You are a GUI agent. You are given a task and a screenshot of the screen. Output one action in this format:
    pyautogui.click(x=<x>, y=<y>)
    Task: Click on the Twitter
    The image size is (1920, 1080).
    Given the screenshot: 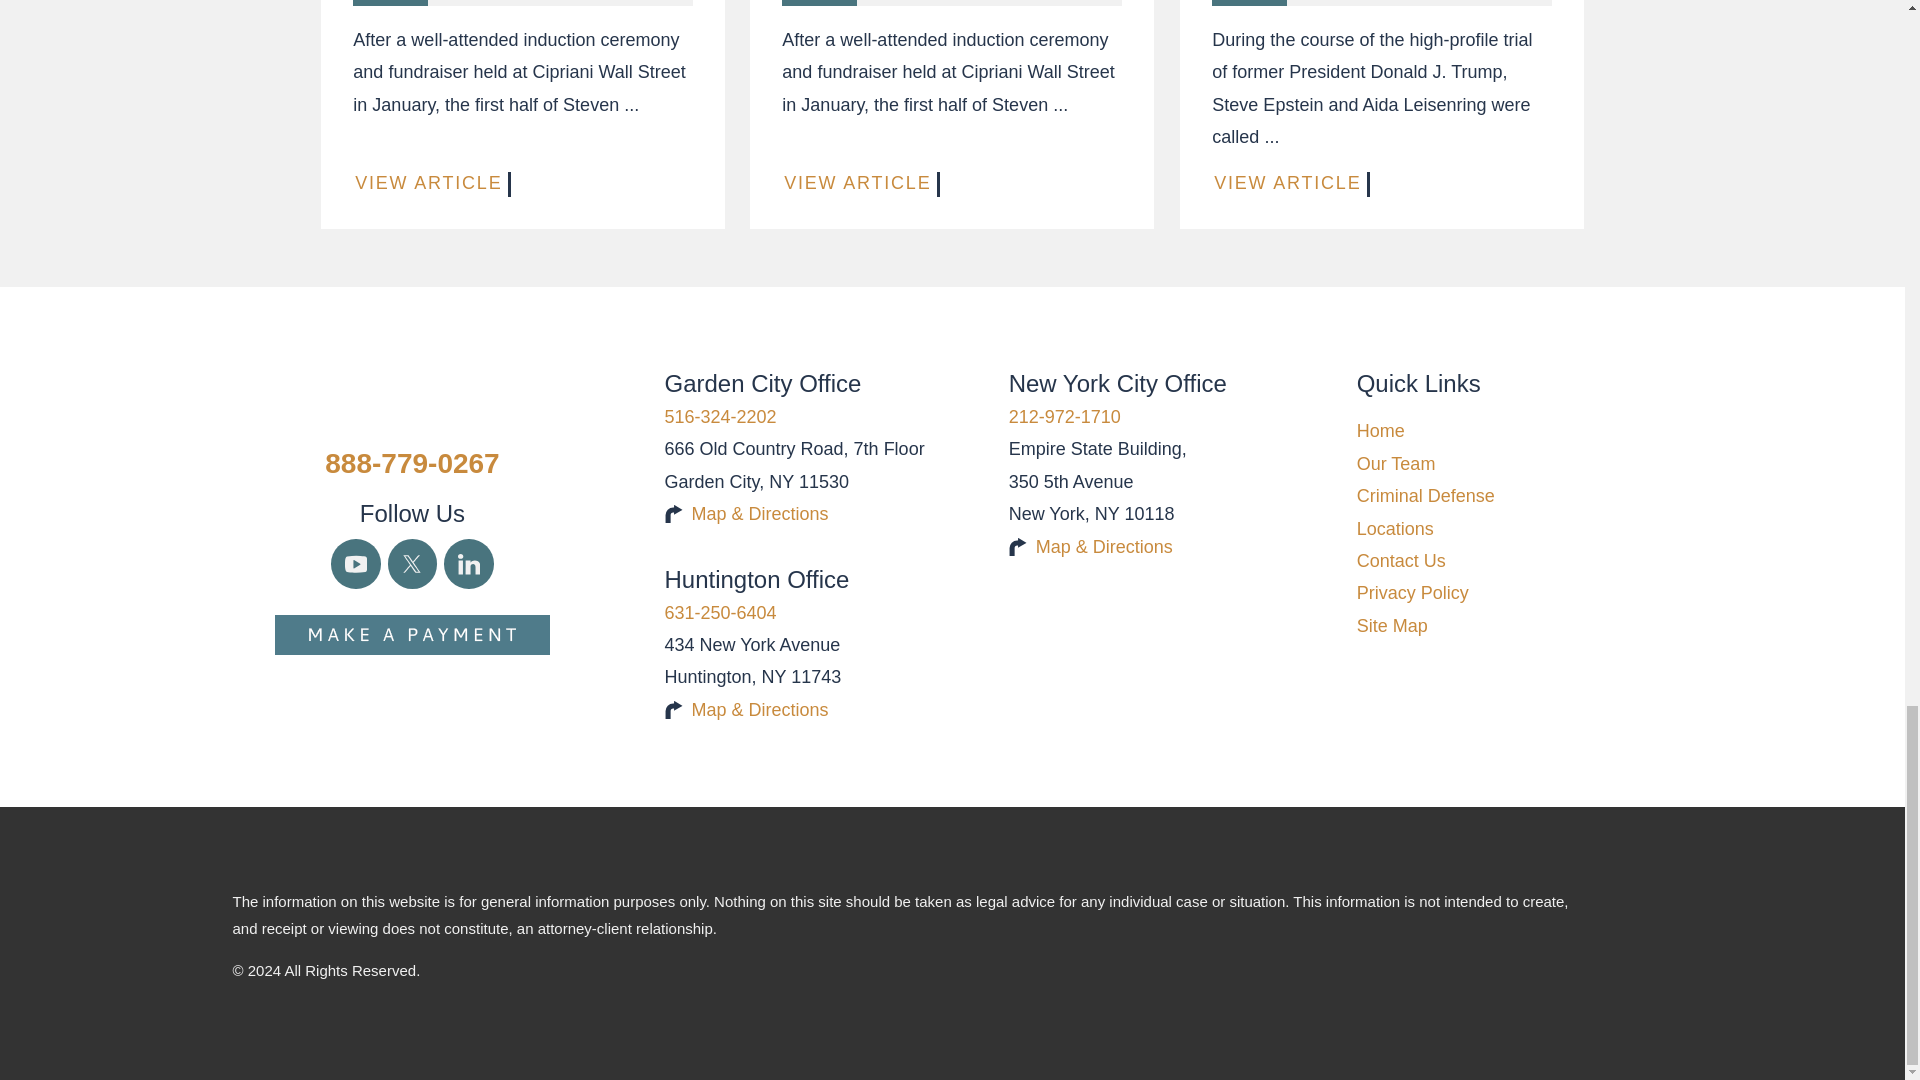 What is the action you would take?
    pyautogui.click(x=412, y=563)
    